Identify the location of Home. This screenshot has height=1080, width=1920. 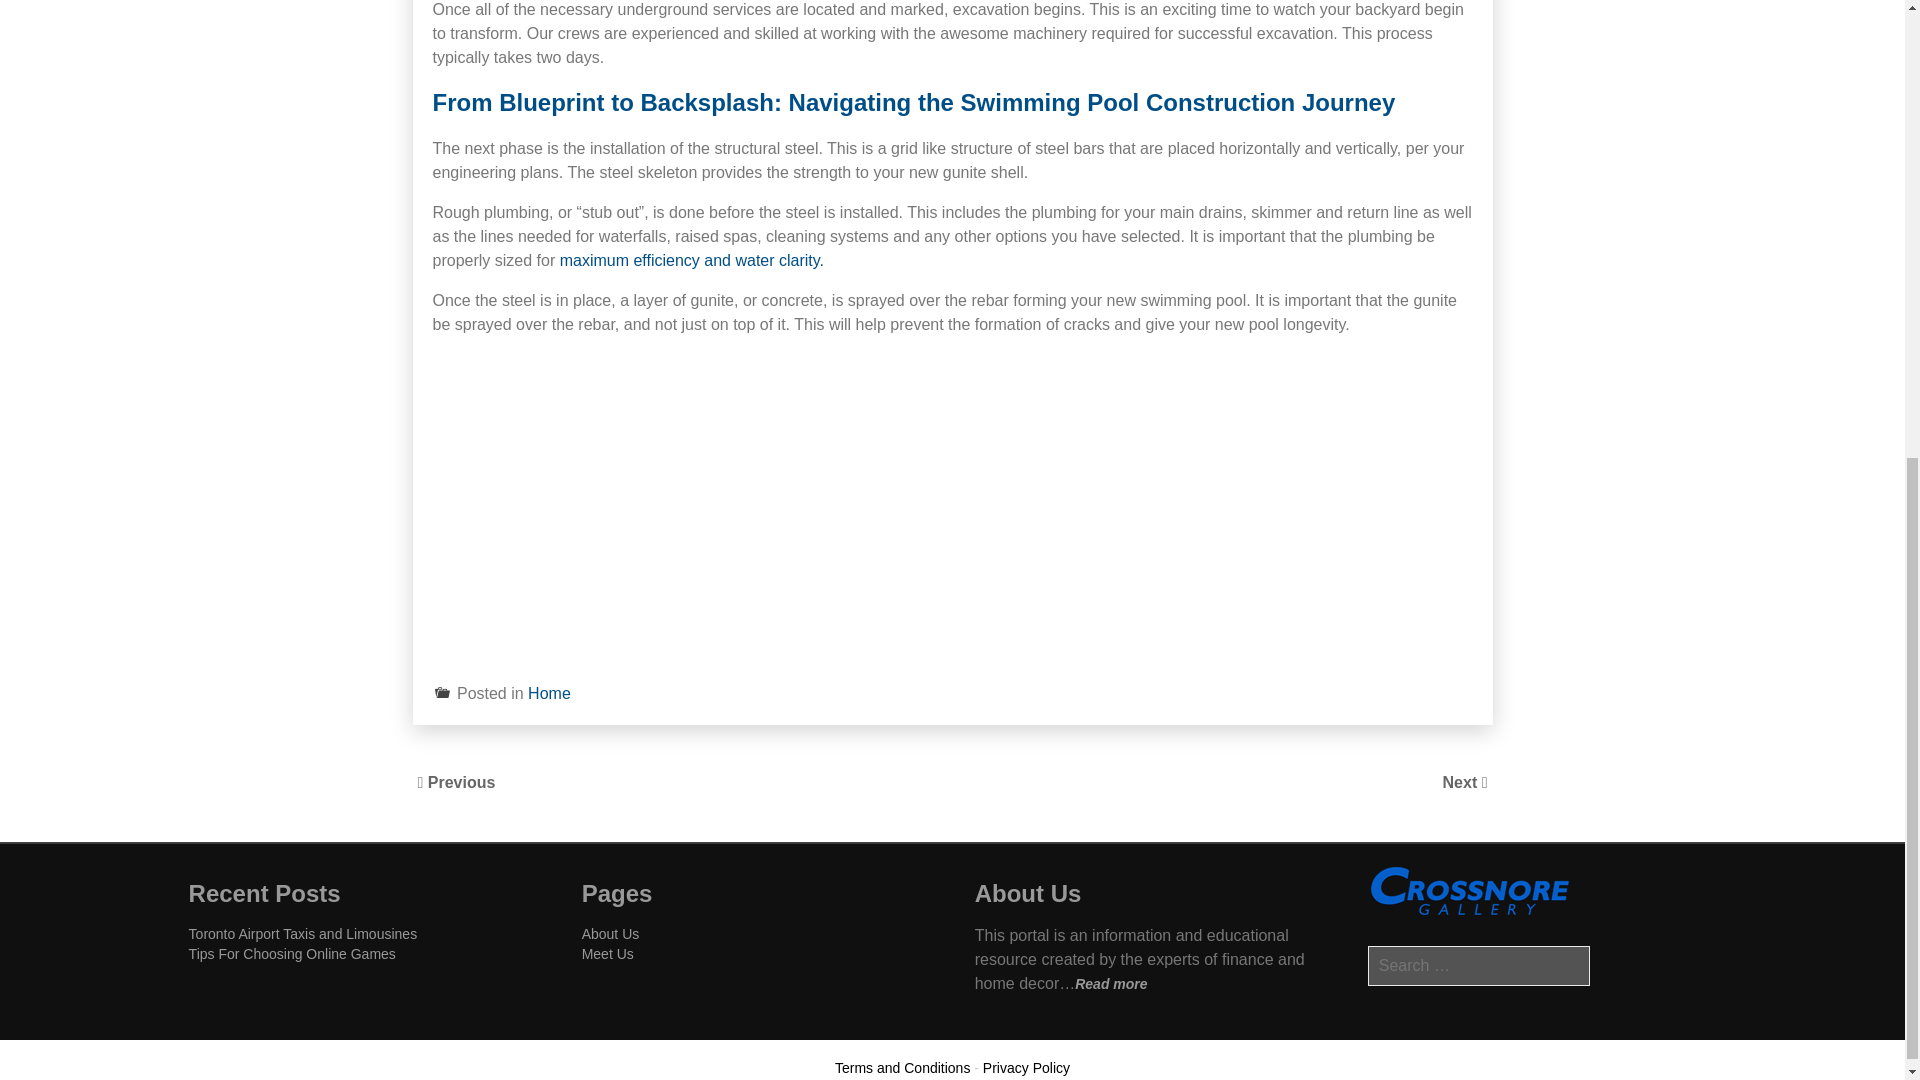
(549, 693).